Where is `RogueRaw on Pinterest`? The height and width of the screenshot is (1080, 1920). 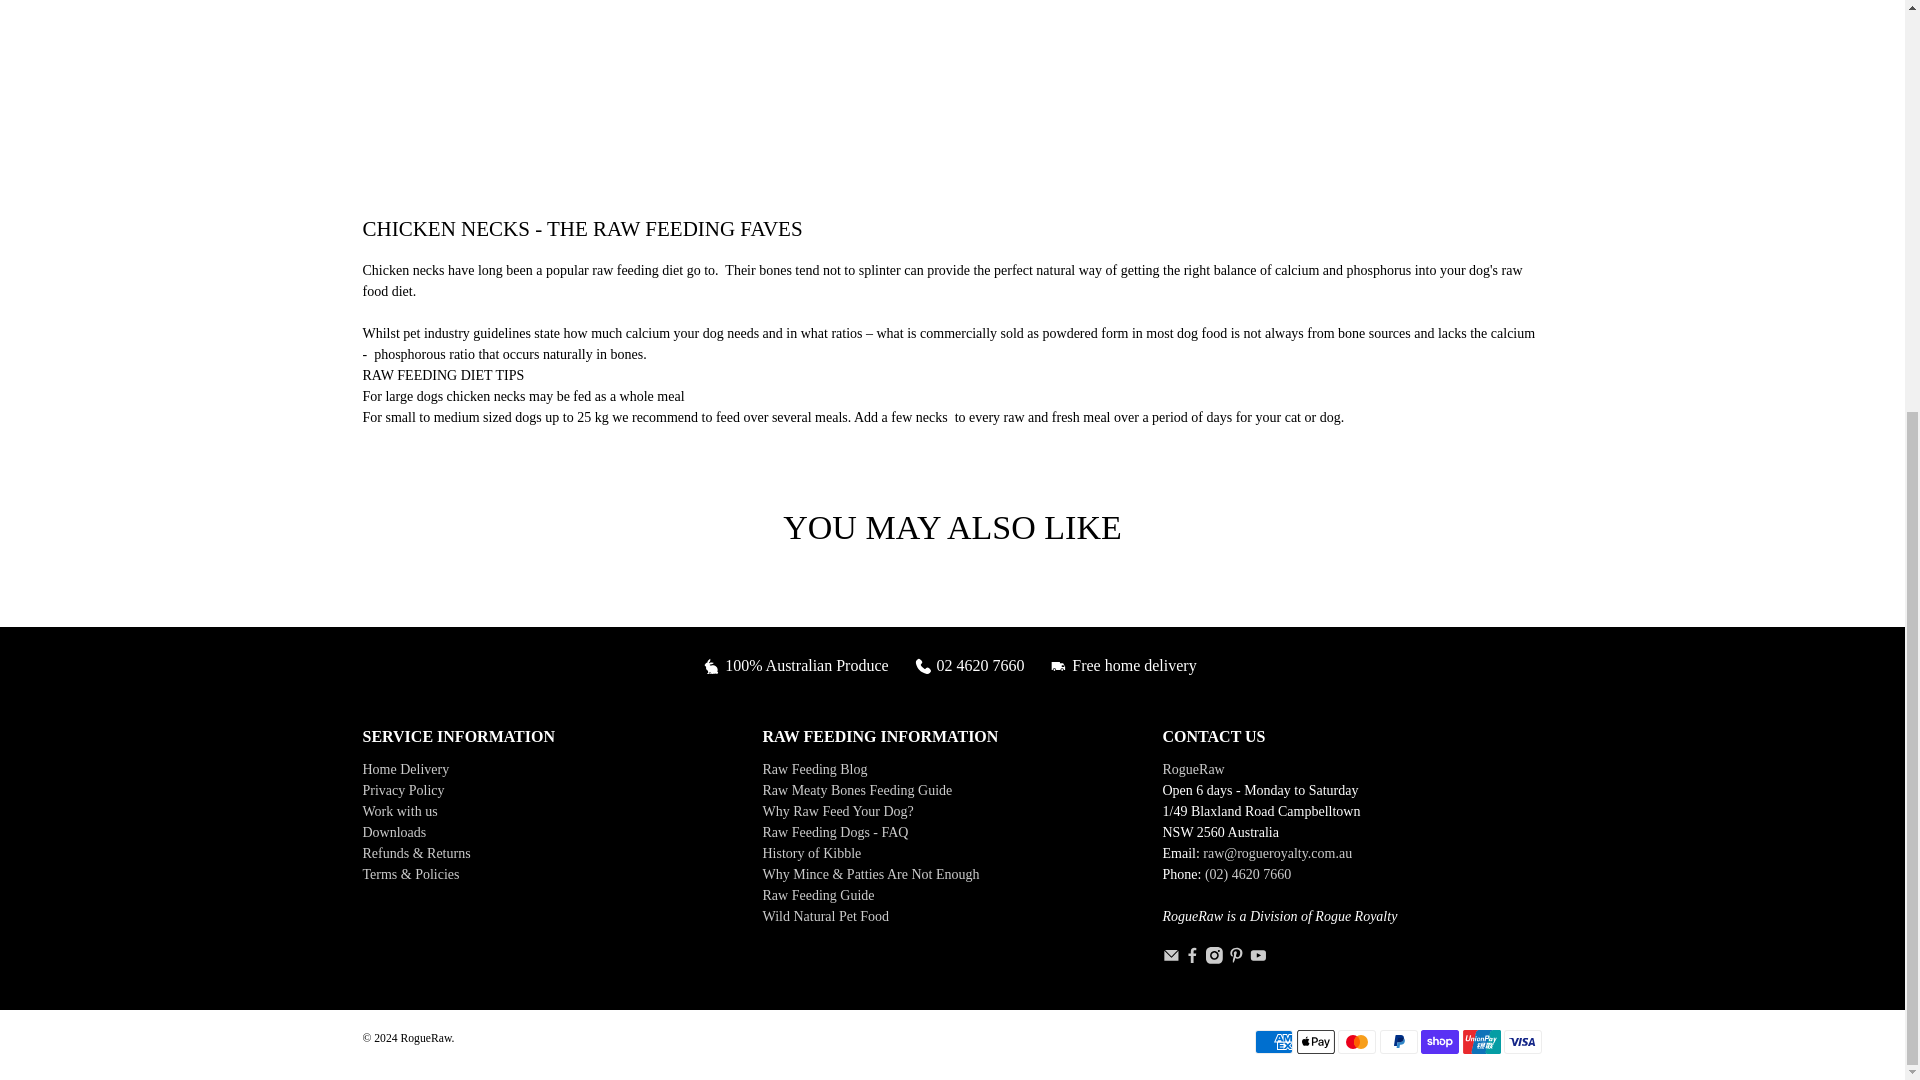
RogueRaw on Pinterest is located at coordinates (1236, 958).